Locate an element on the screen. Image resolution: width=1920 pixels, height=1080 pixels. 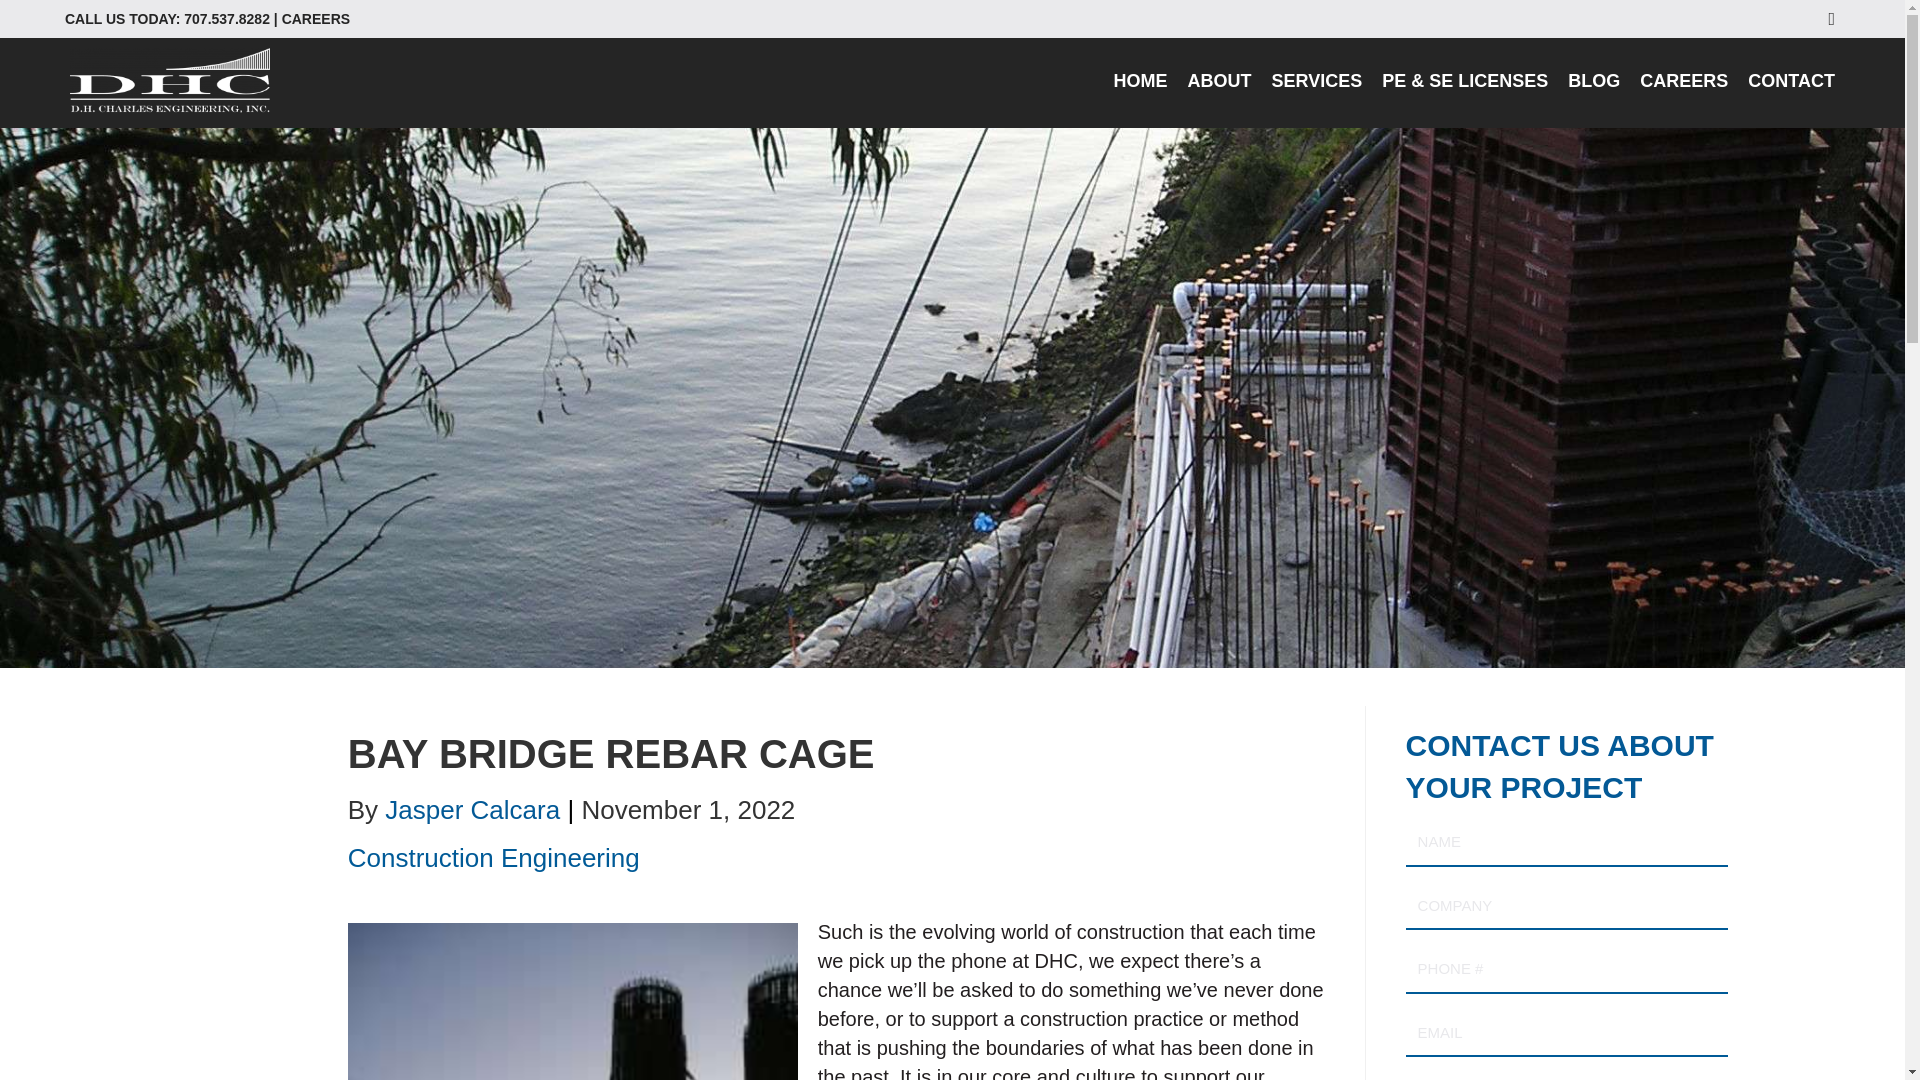
CAREERS is located at coordinates (316, 18).